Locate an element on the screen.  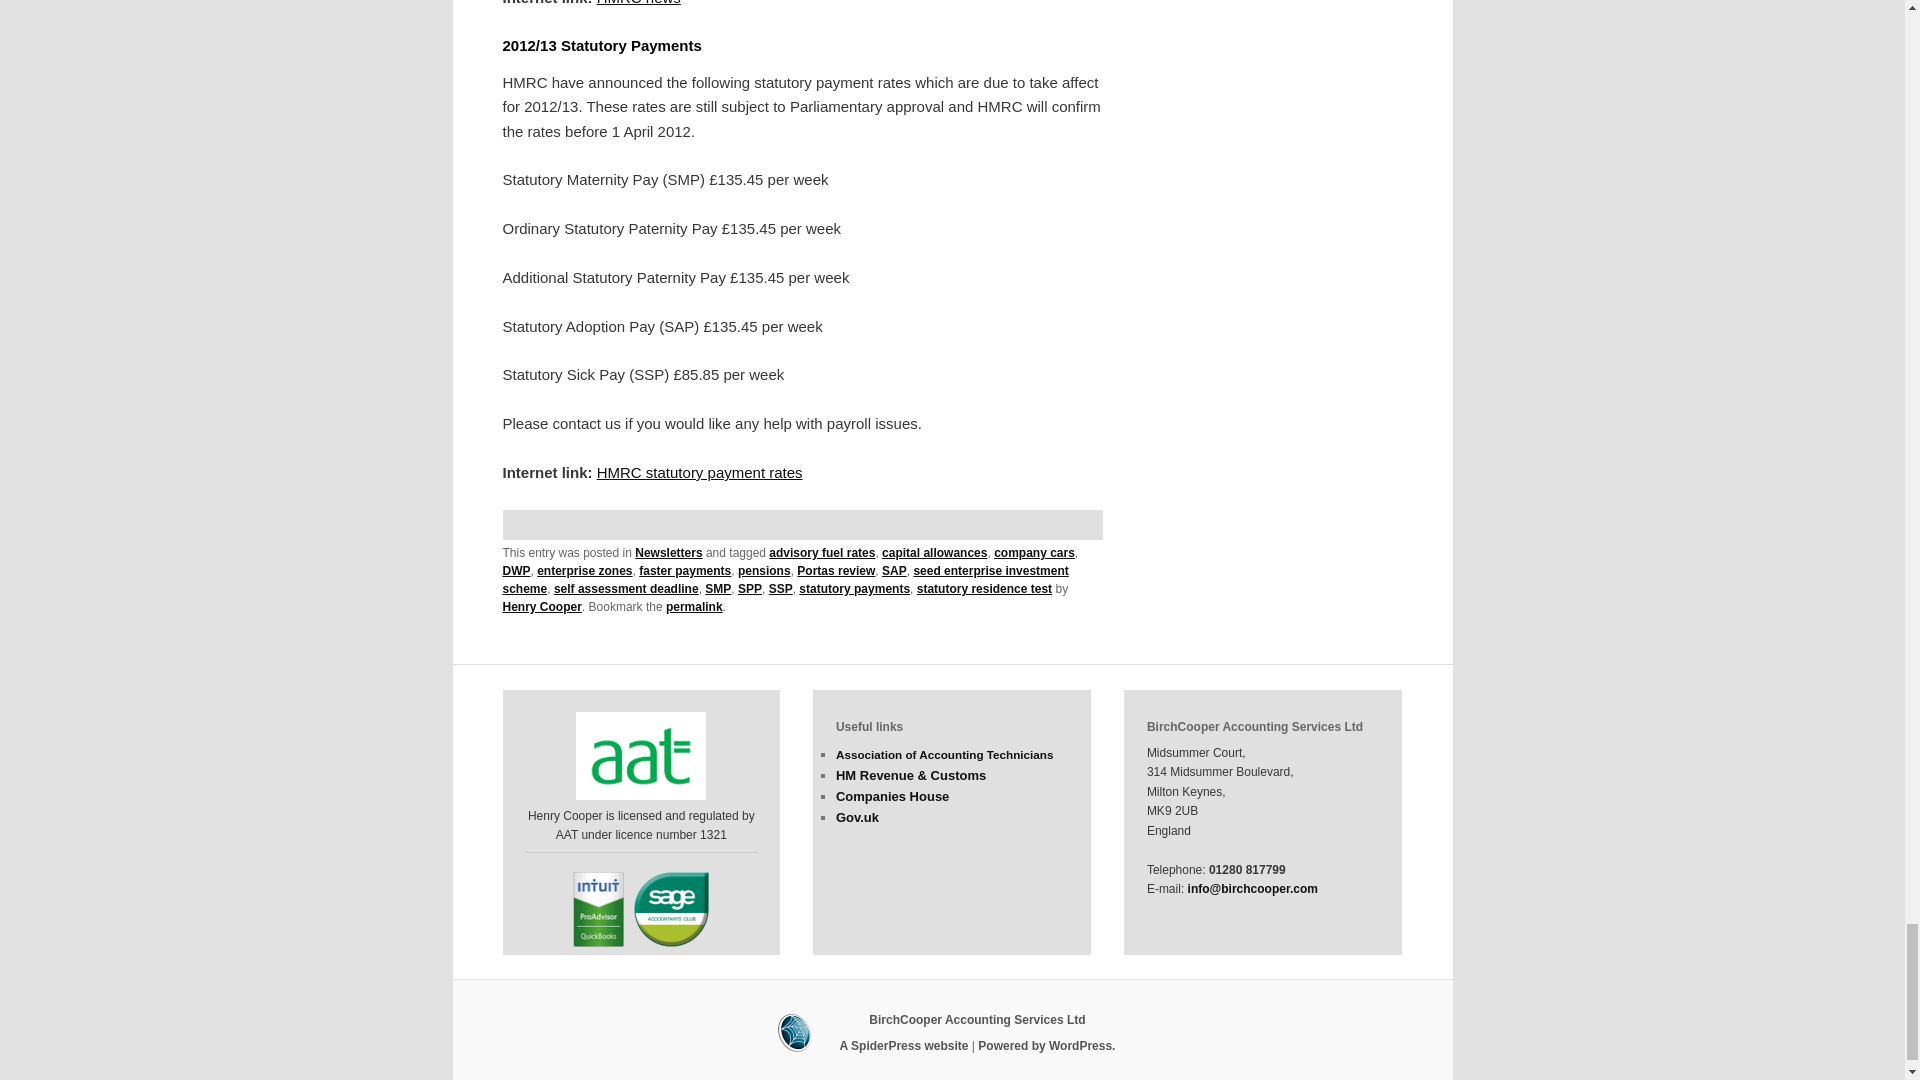
Association of Accounting Technicians - member is located at coordinates (641, 756).